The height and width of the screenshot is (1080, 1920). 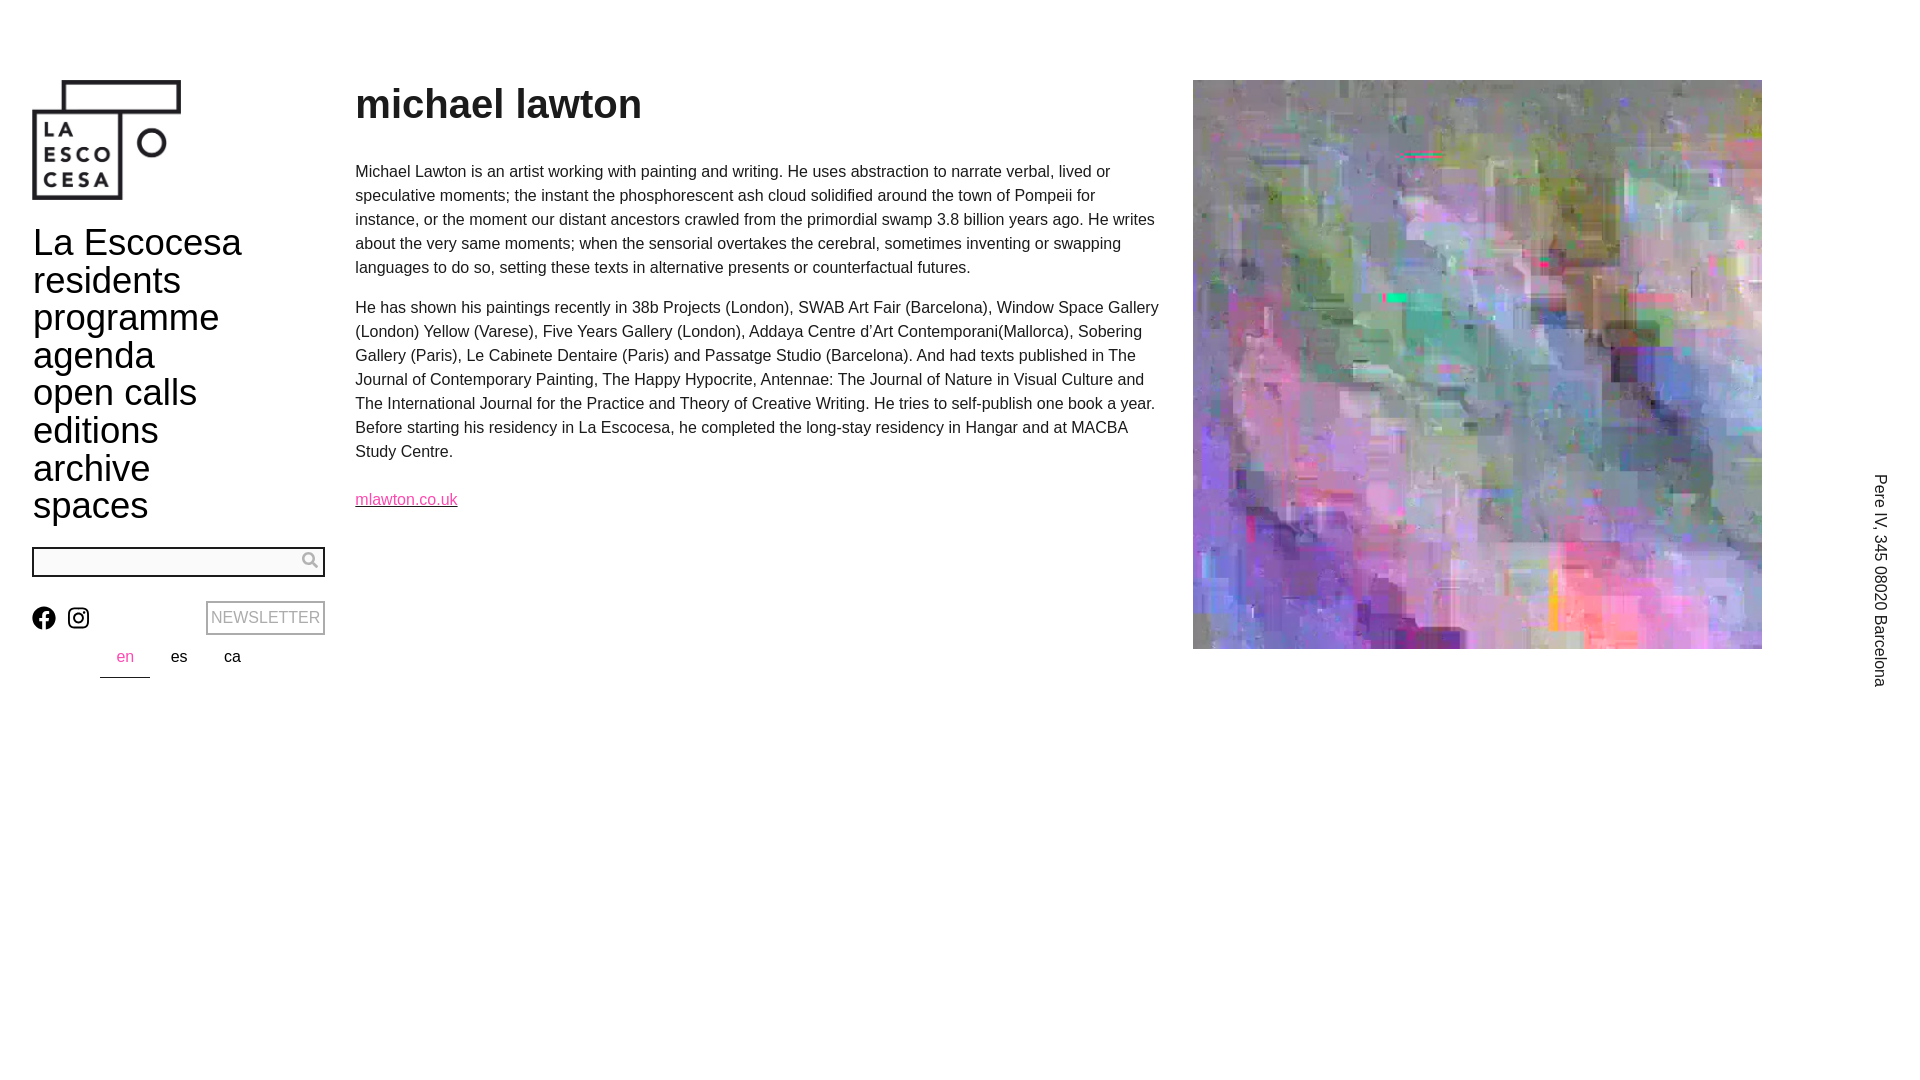 I want to click on agenda, so click(x=94, y=356).